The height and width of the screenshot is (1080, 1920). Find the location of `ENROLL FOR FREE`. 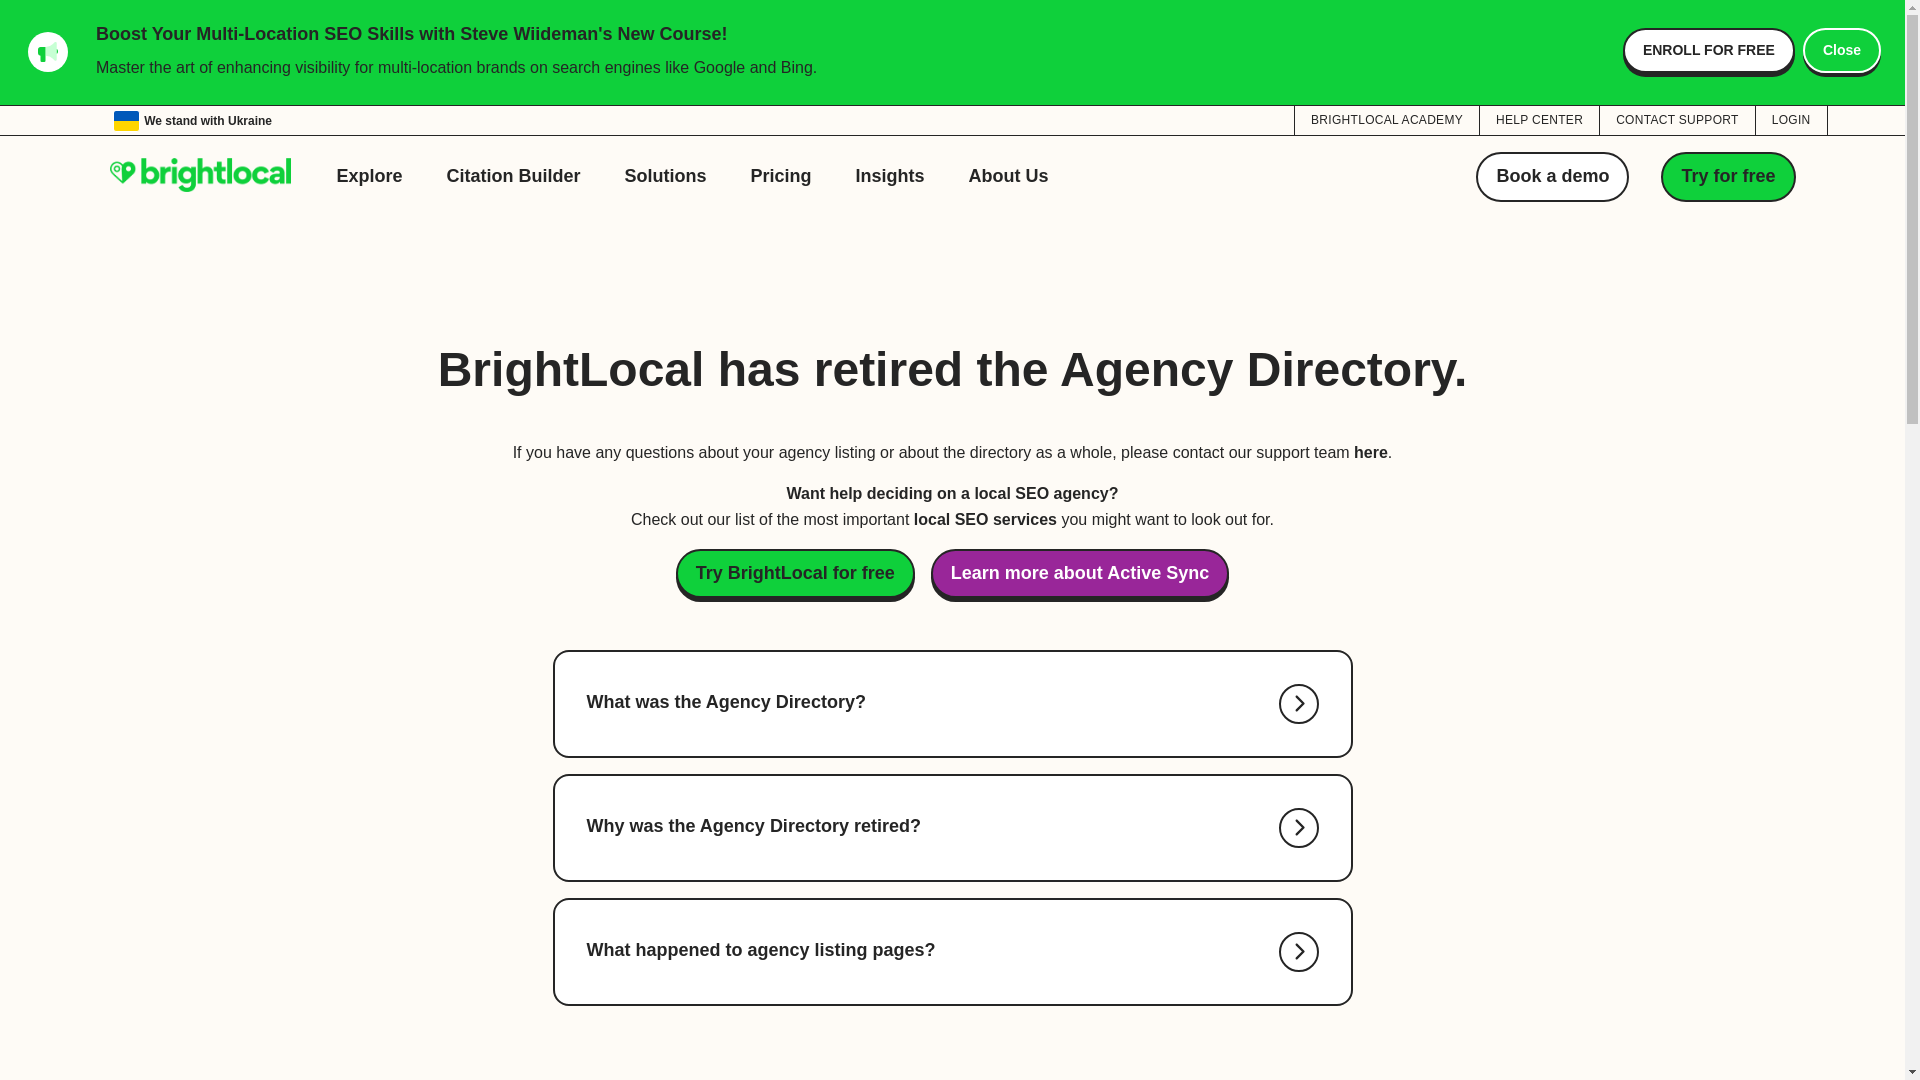

ENROLL FOR FREE is located at coordinates (1708, 50).